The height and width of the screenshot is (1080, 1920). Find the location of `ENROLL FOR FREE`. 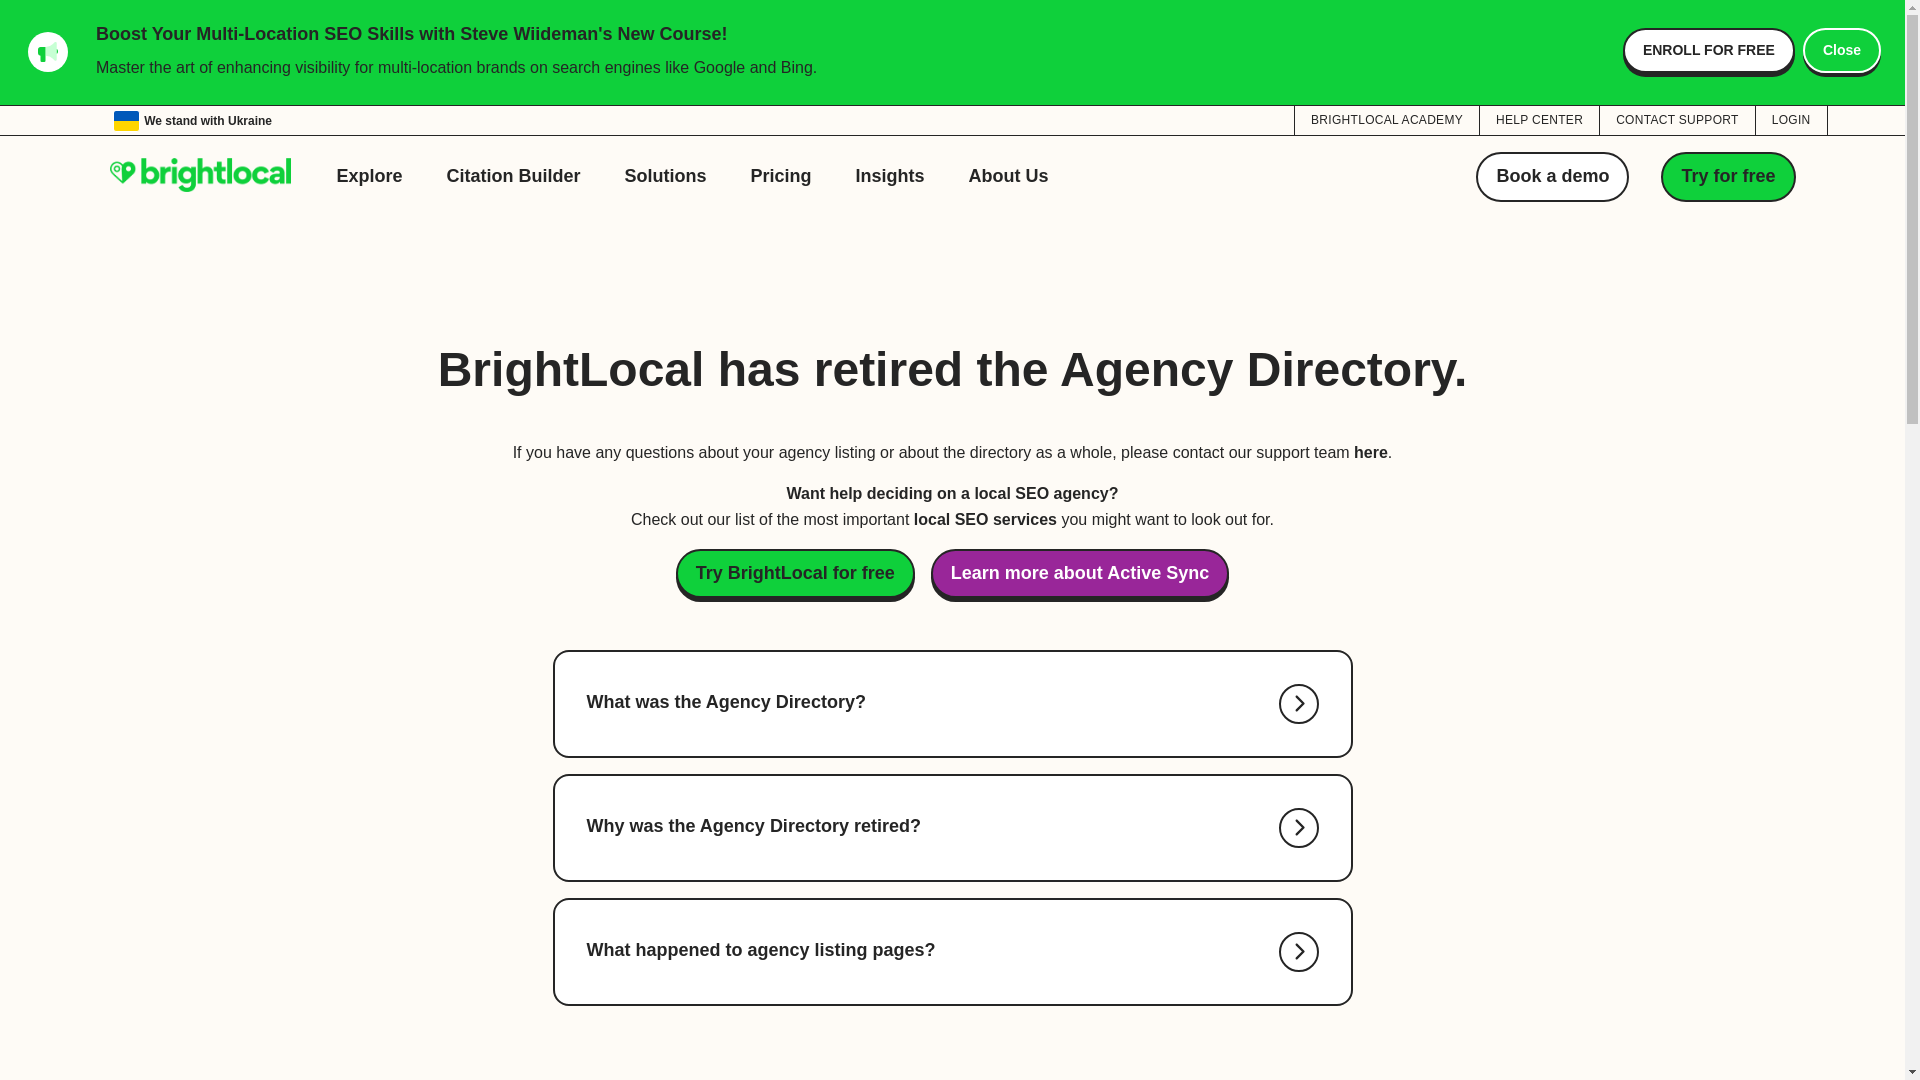

ENROLL FOR FREE is located at coordinates (1708, 50).